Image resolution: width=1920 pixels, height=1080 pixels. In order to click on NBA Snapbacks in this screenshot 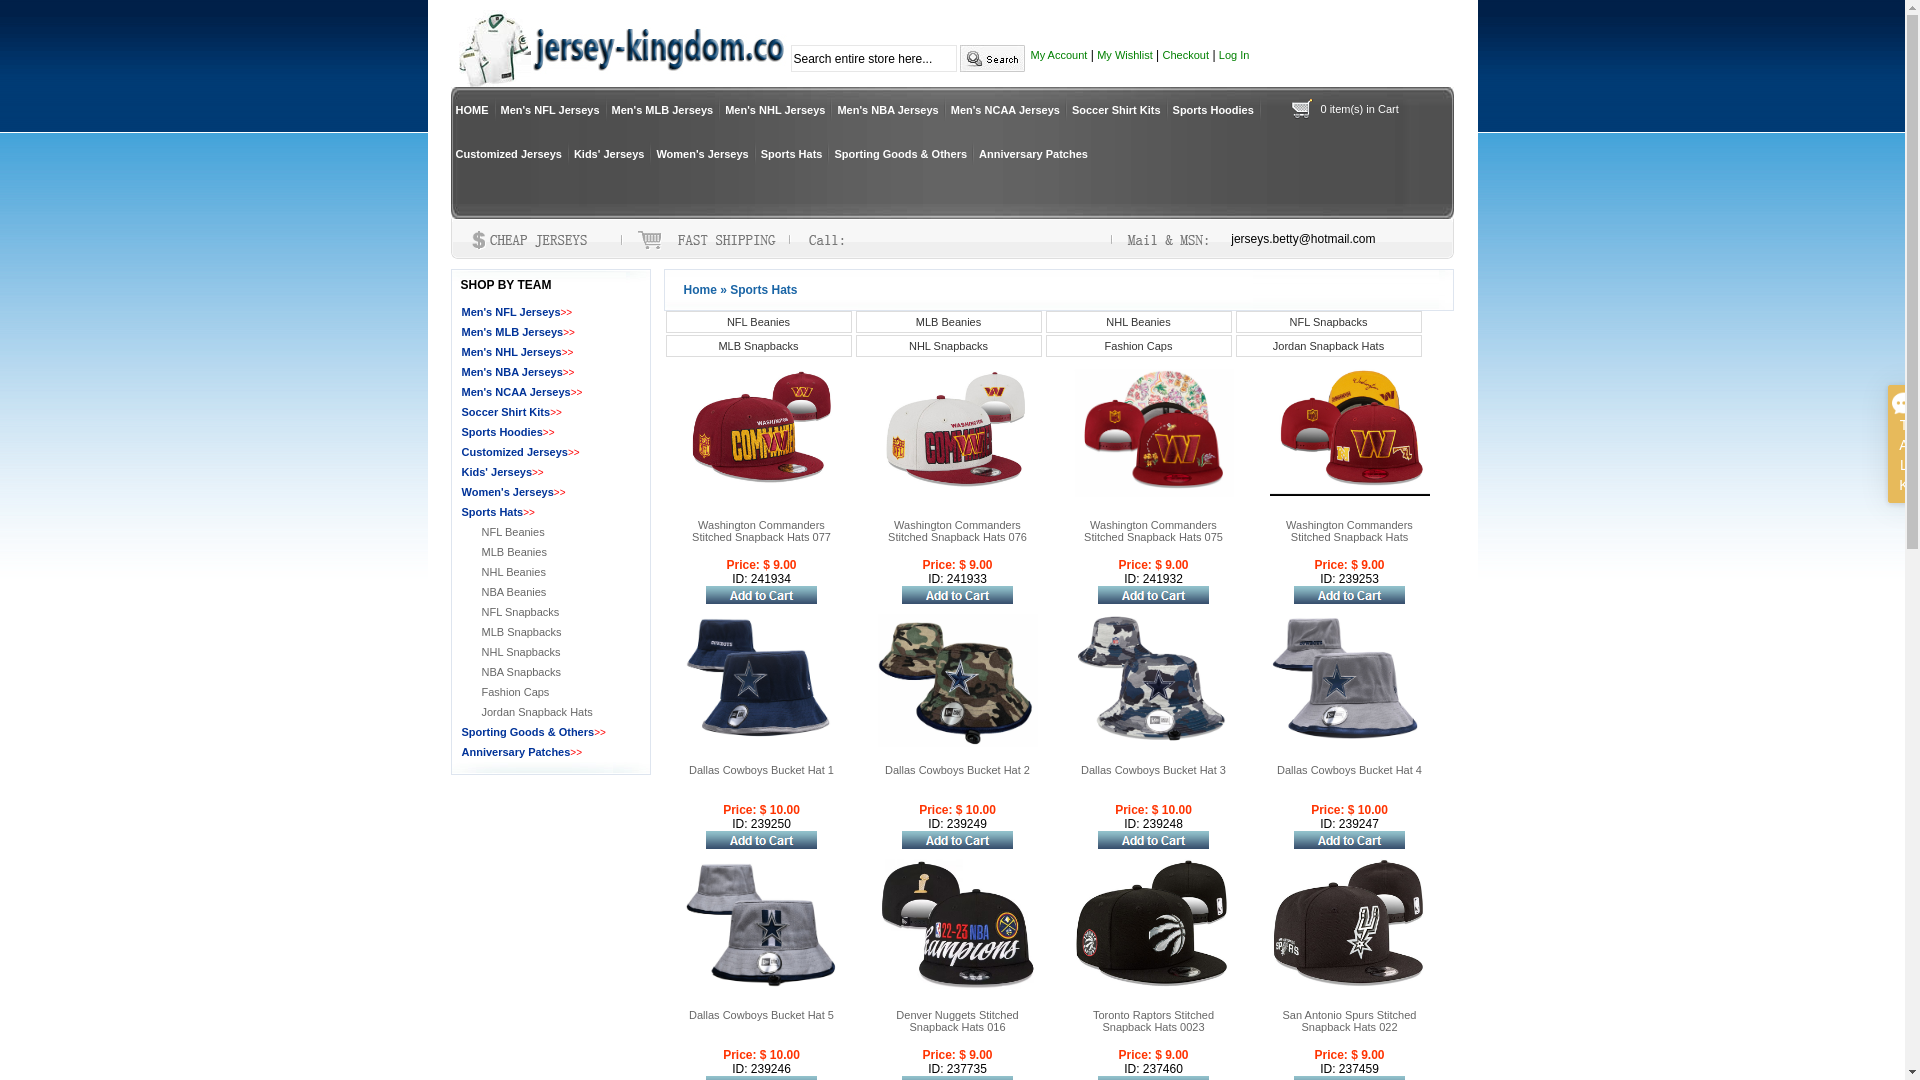, I will do `click(522, 672)`.